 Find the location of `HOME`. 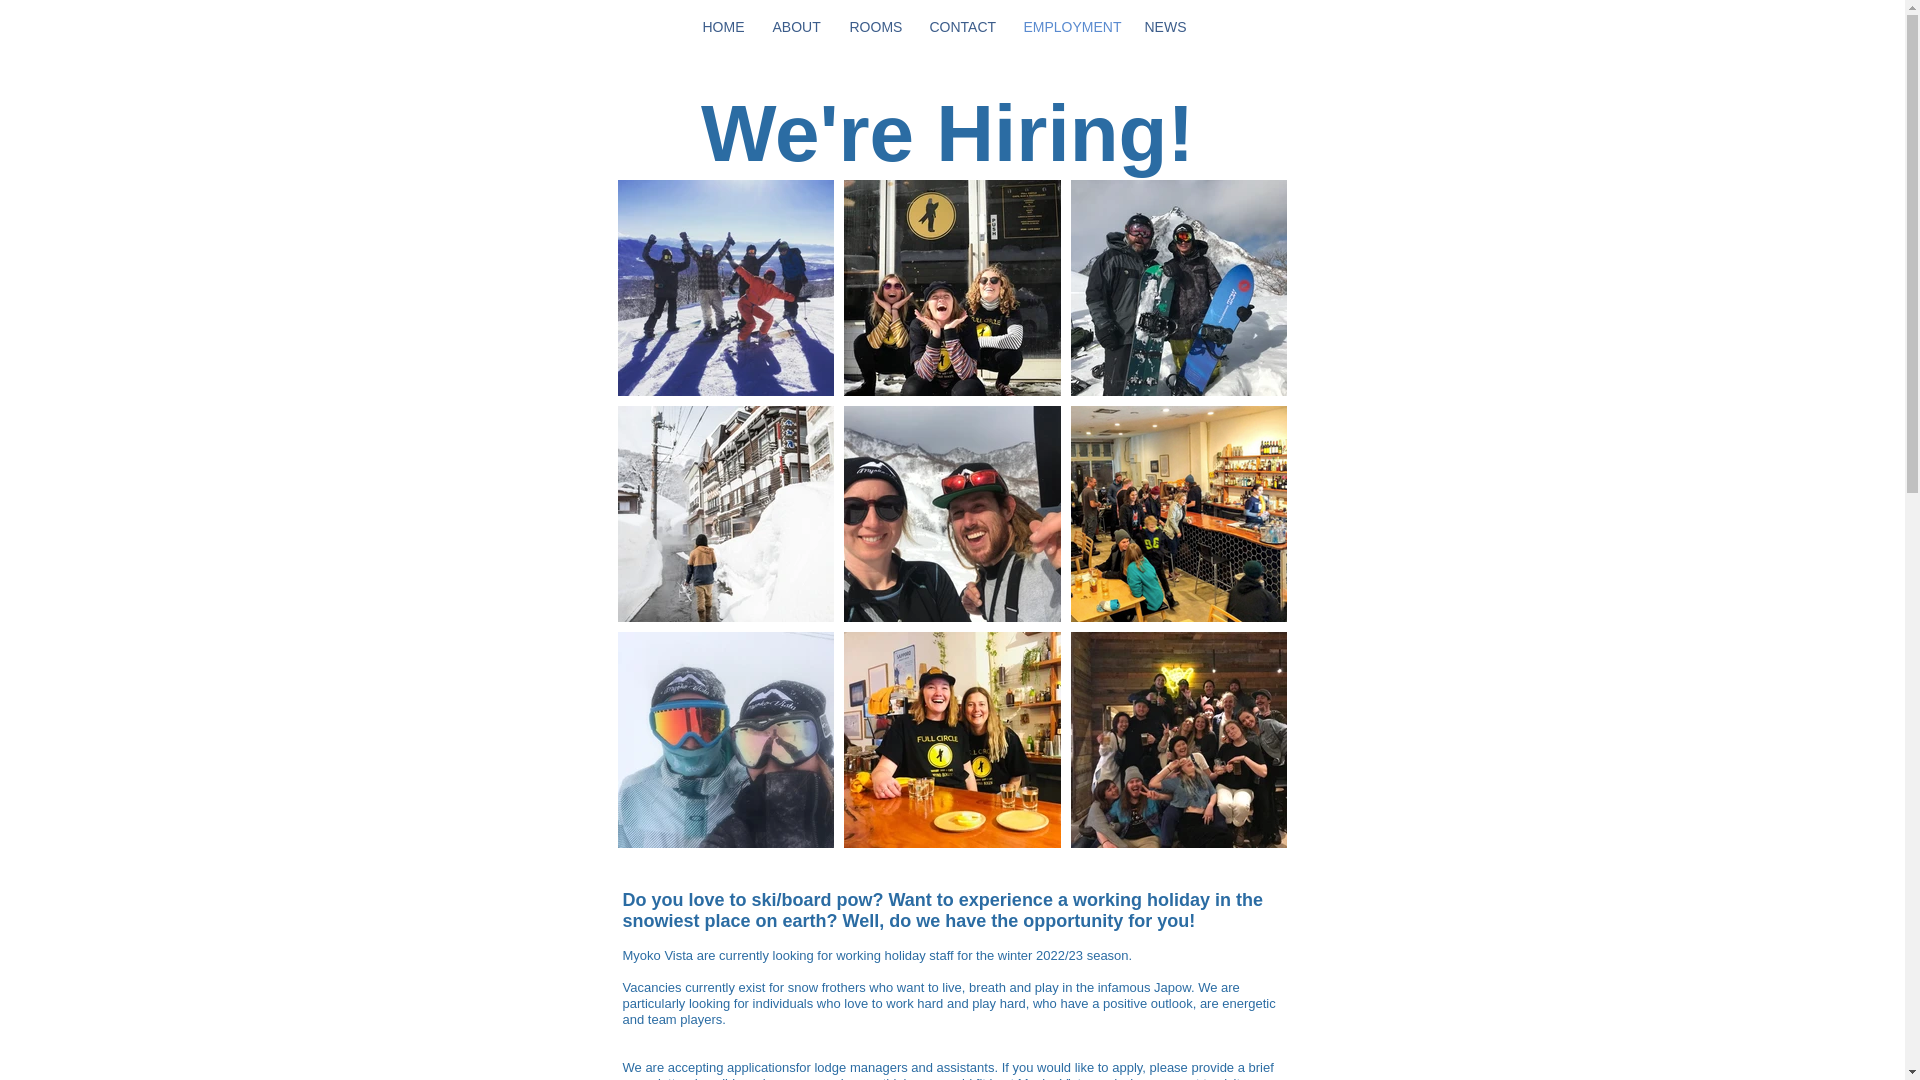

HOME is located at coordinates (722, 27).